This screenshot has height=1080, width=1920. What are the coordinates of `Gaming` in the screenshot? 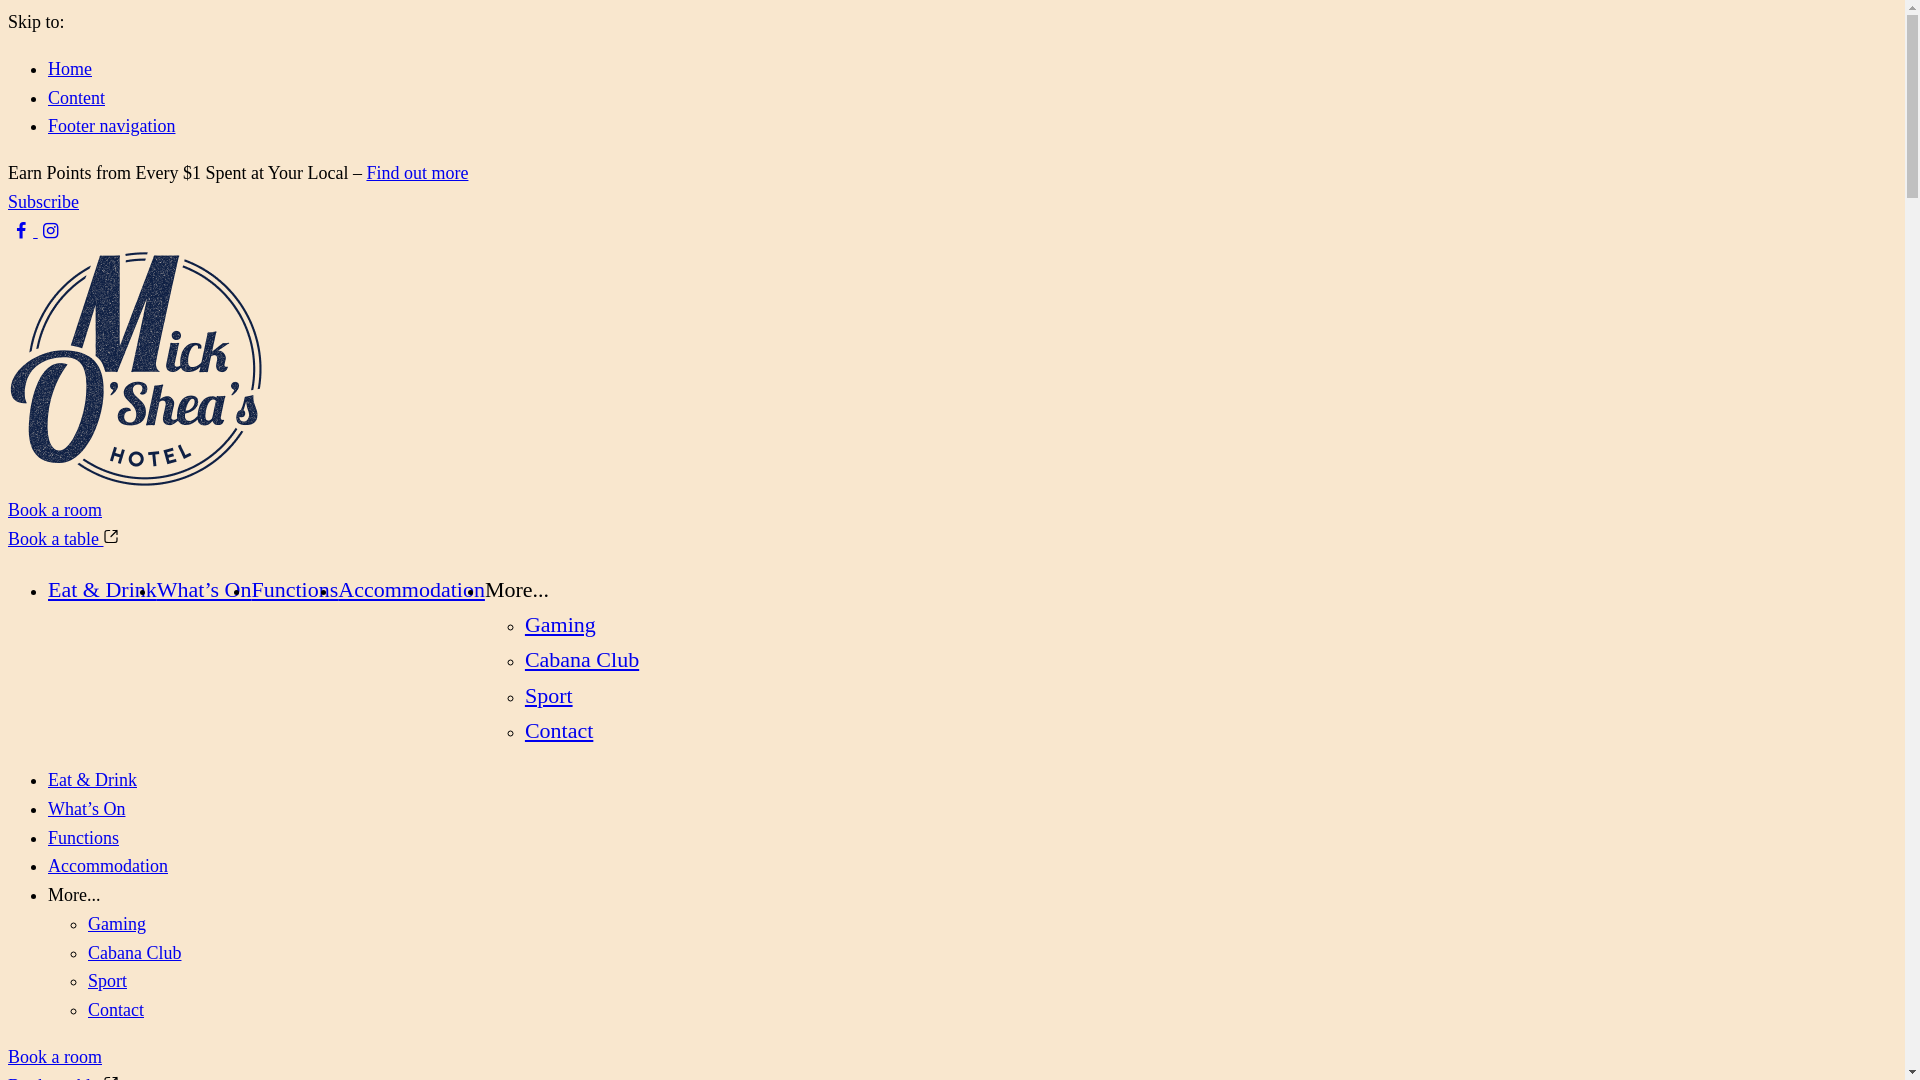 It's located at (117, 924).